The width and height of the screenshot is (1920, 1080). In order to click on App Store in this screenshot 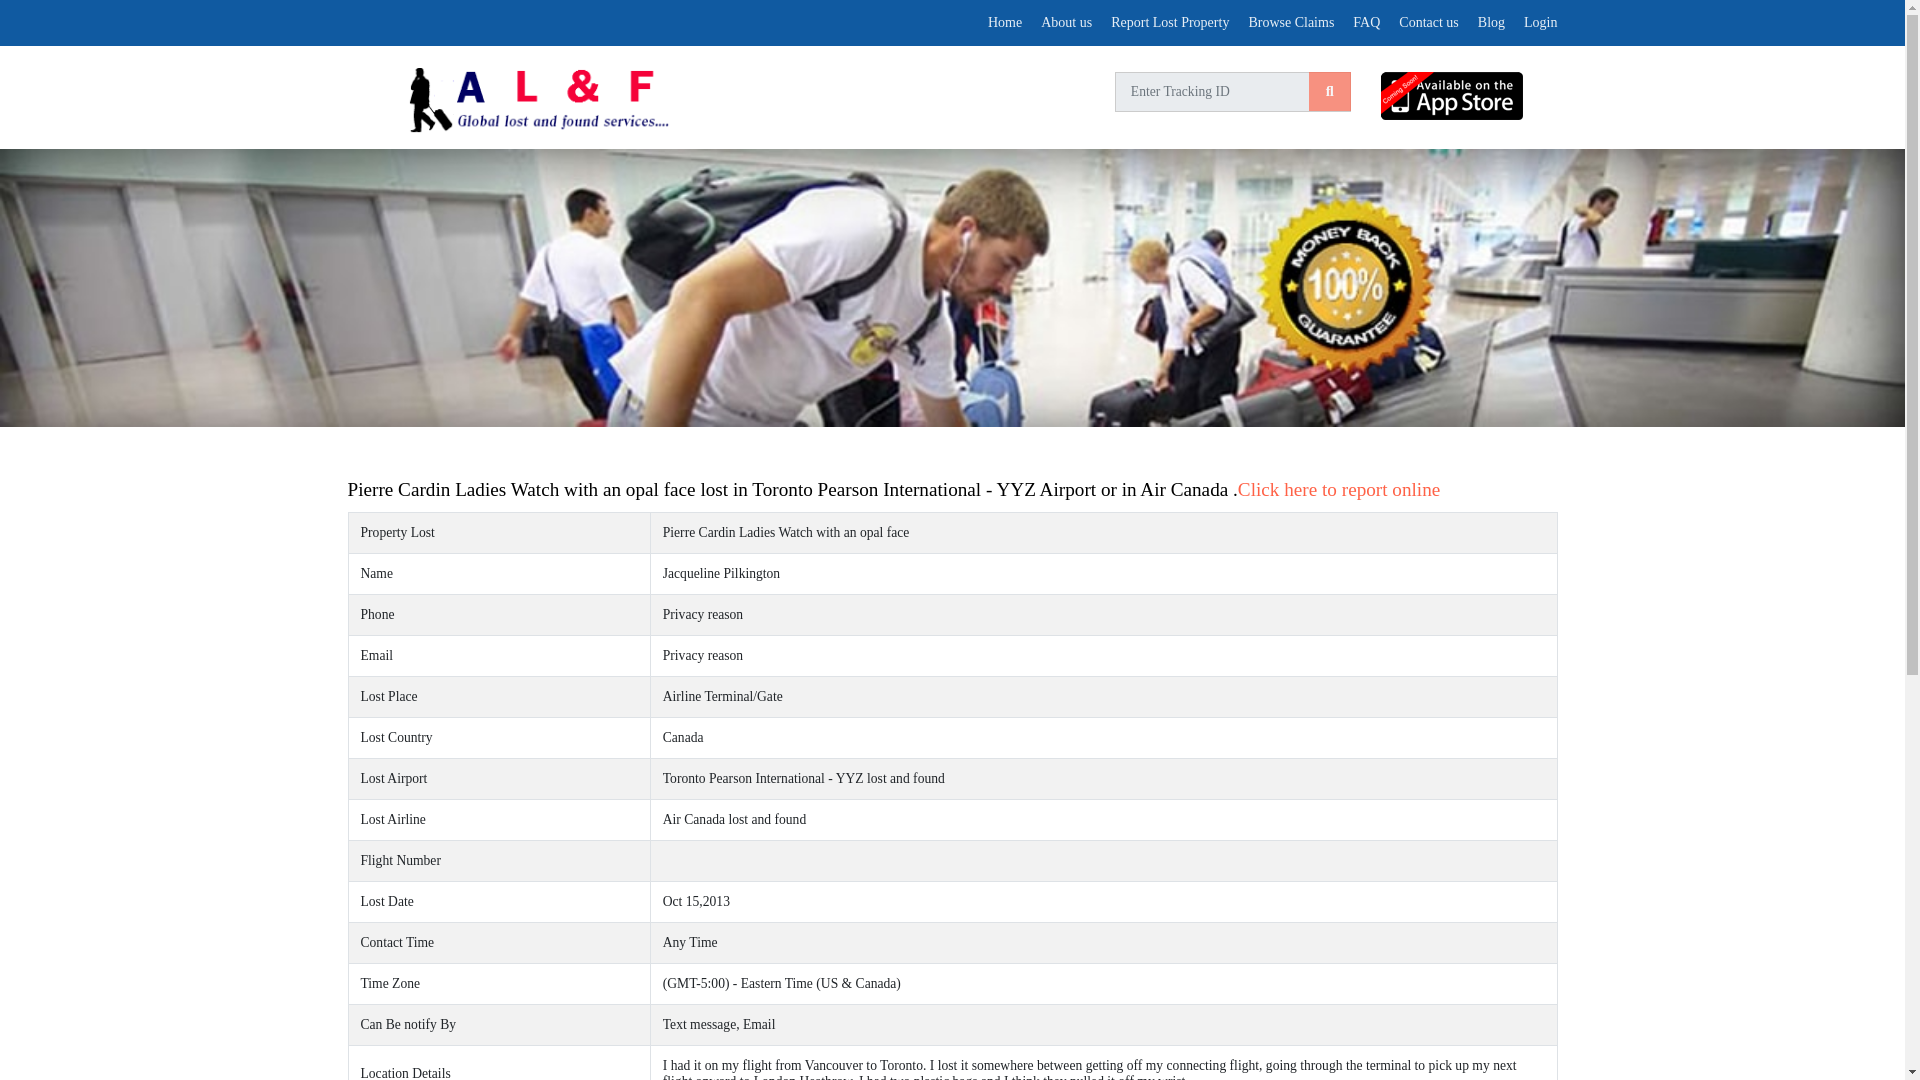, I will do `click(1468, 96)`.